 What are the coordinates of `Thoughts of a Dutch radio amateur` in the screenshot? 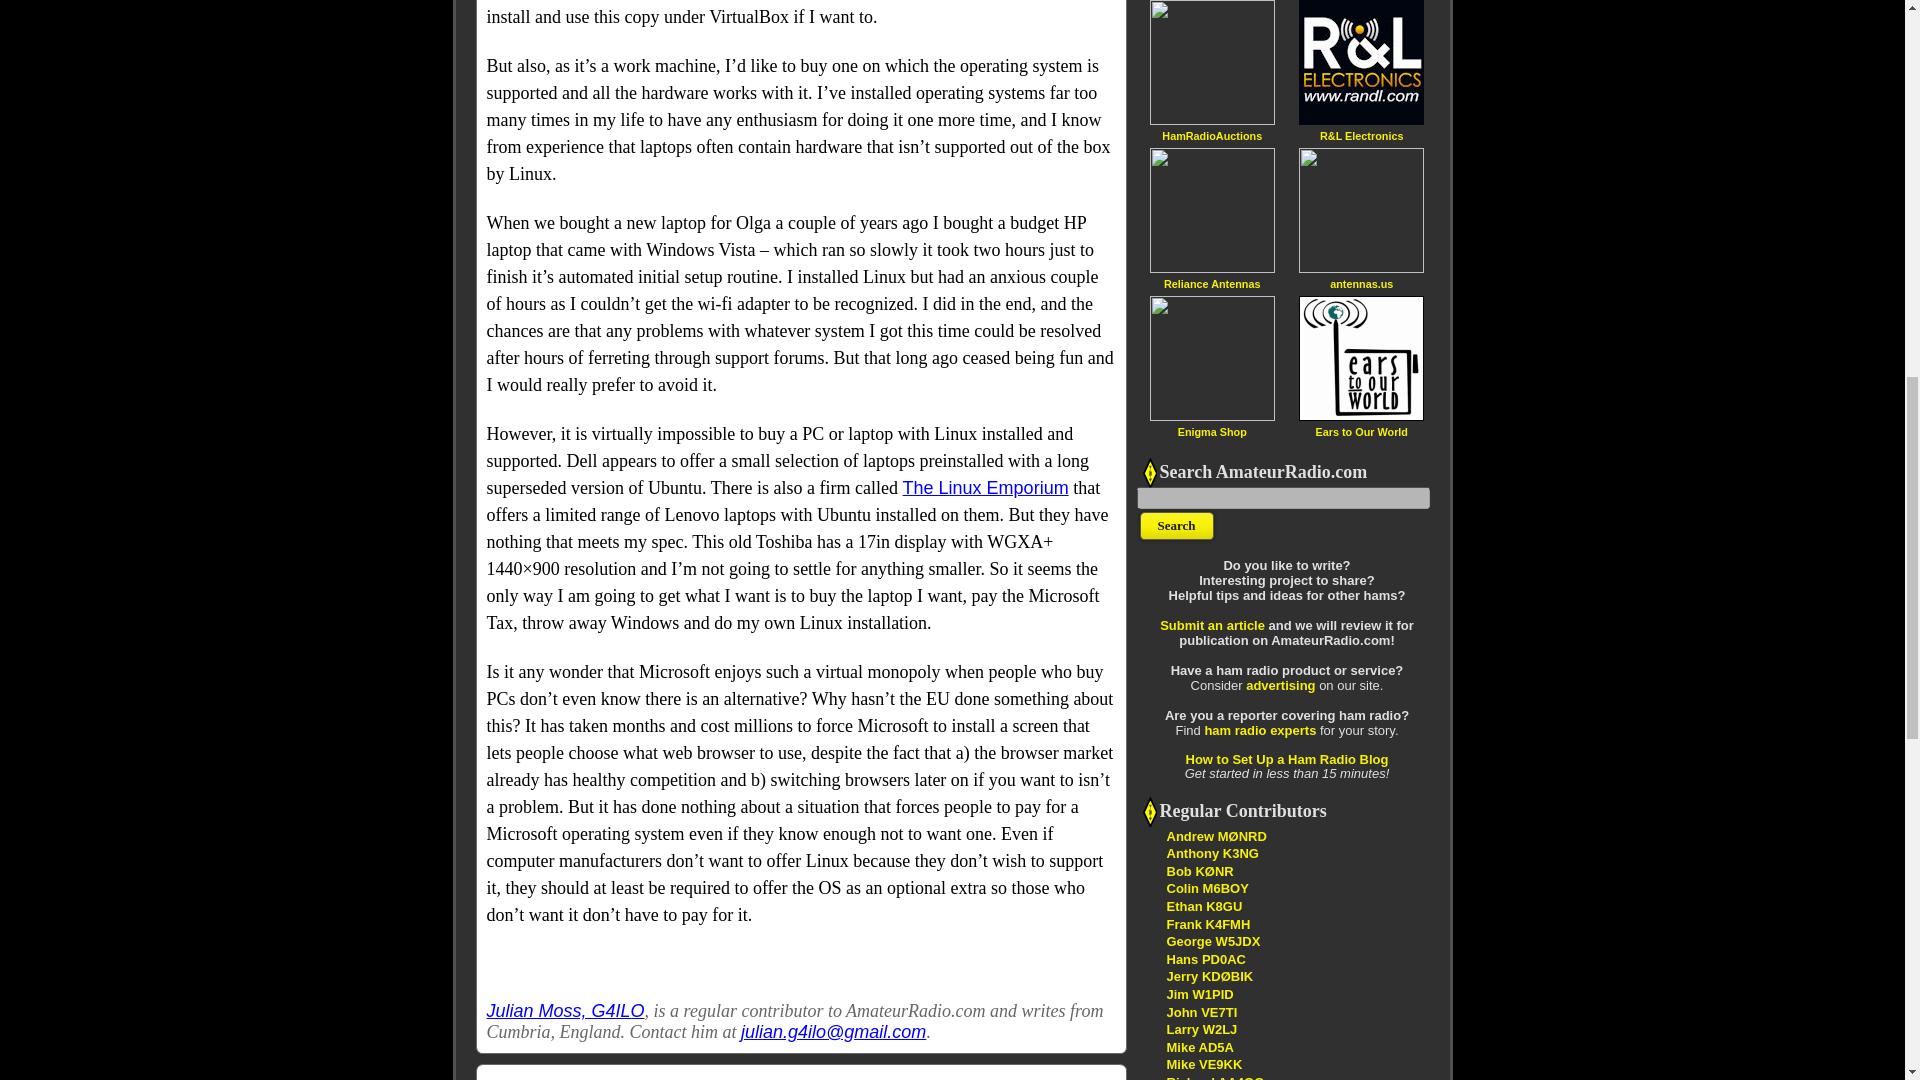 It's located at (1204, 958).